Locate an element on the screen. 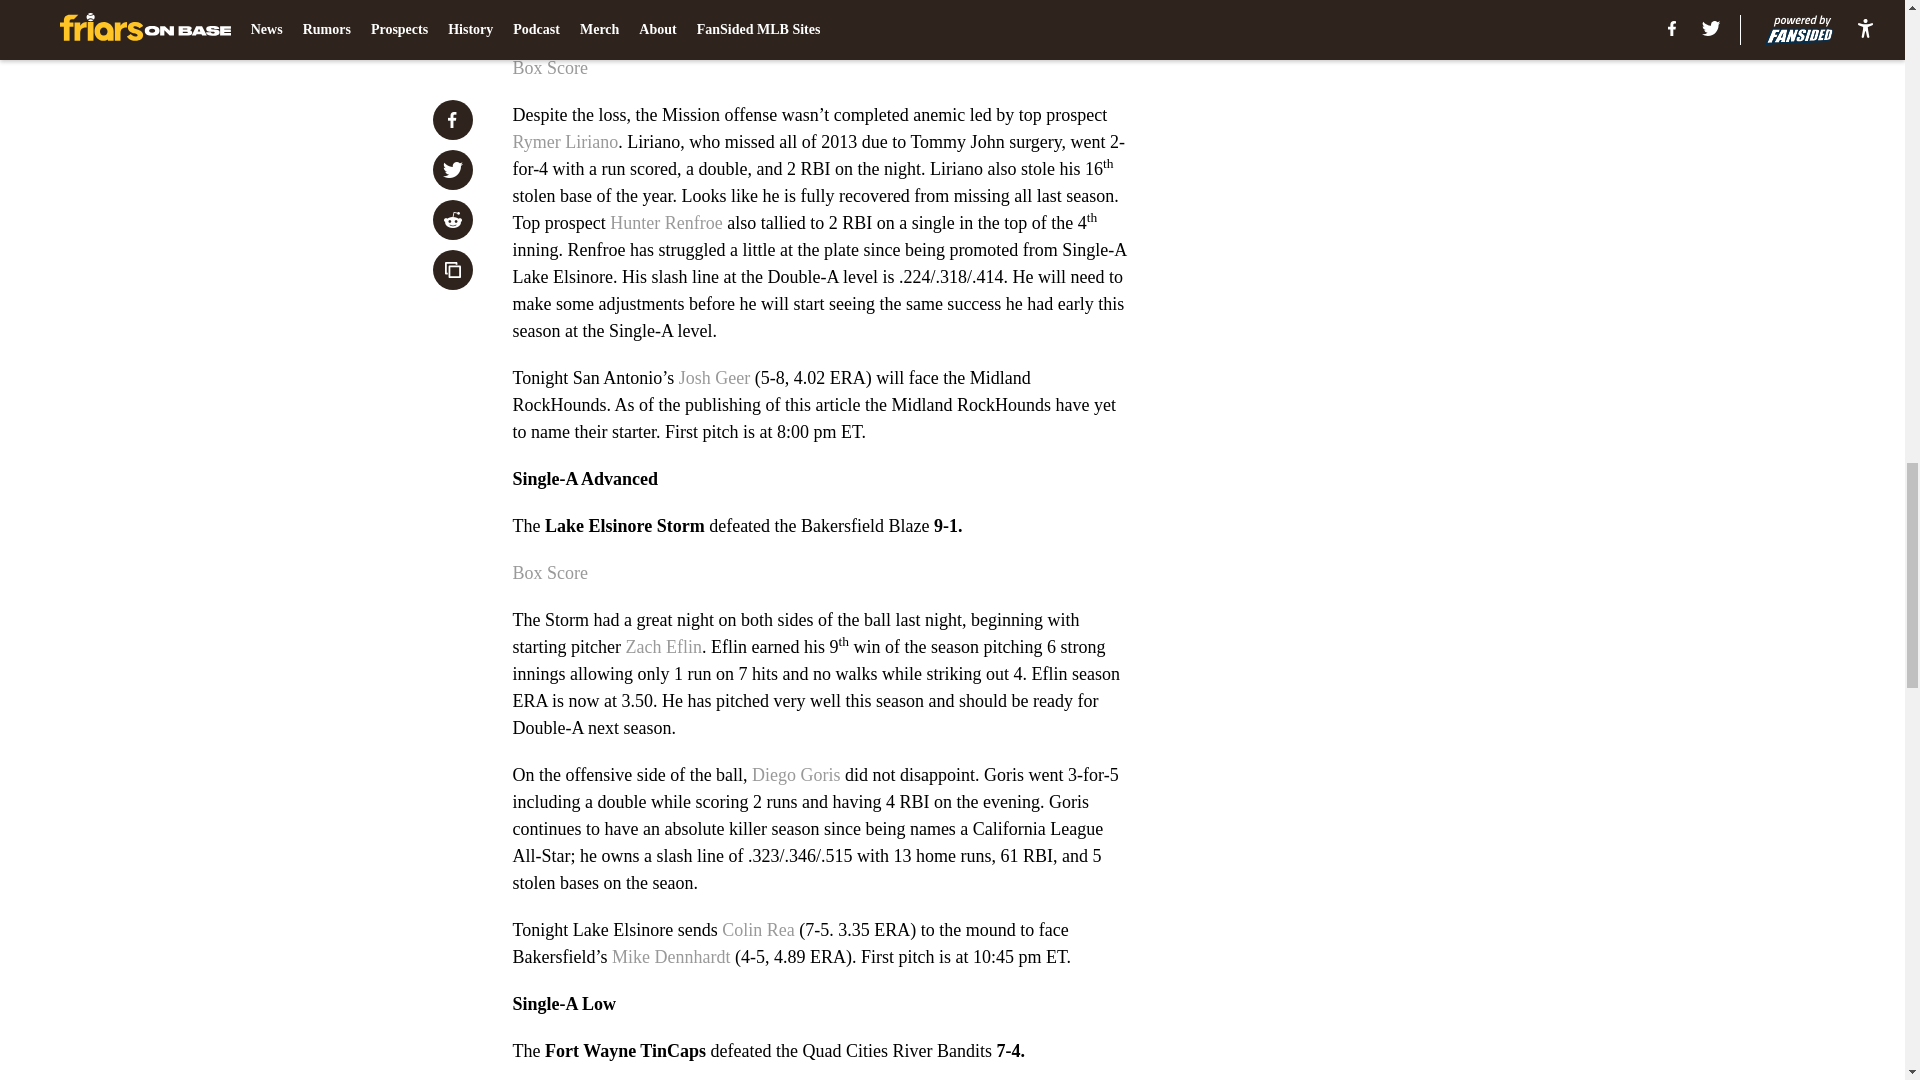 The image size is (1920, 1080). Box Score is located at coordinates (550, 572).